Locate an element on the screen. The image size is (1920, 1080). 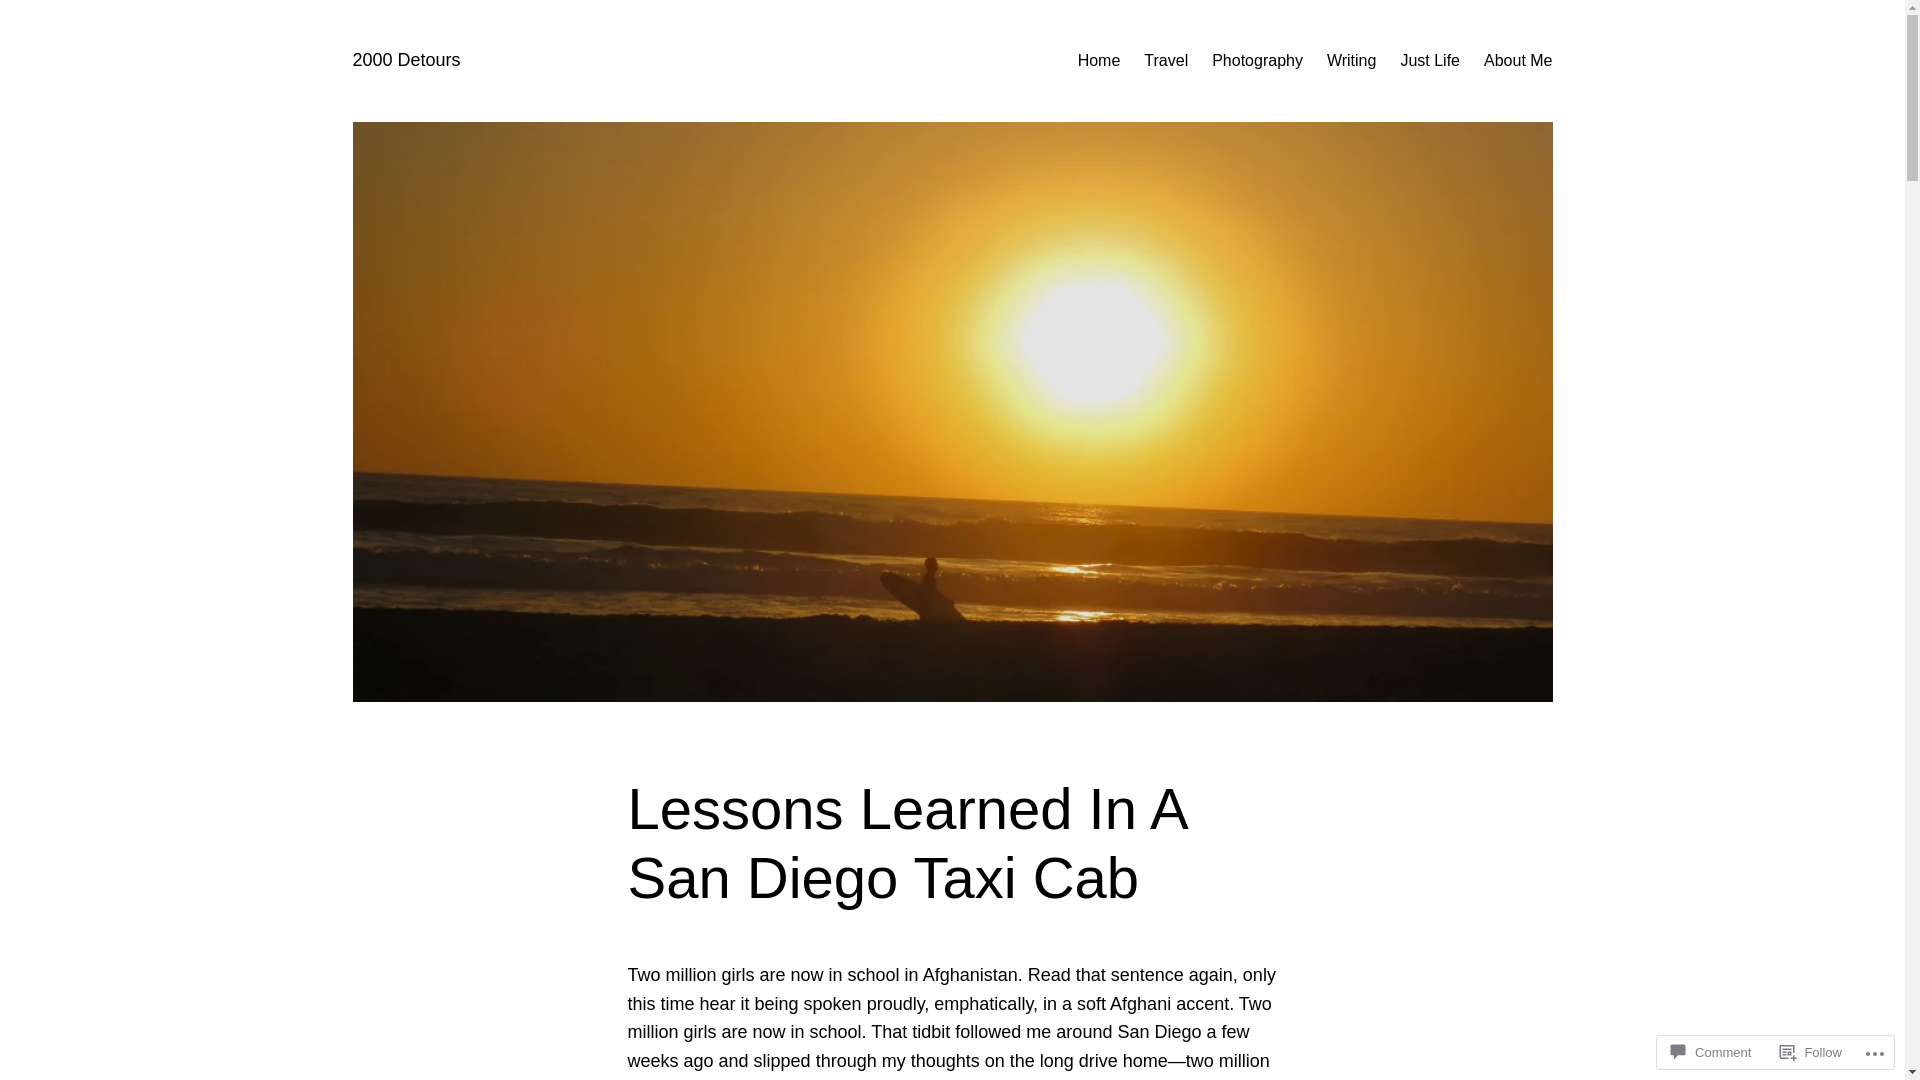
Travel is located at coordinates (1166, 61).